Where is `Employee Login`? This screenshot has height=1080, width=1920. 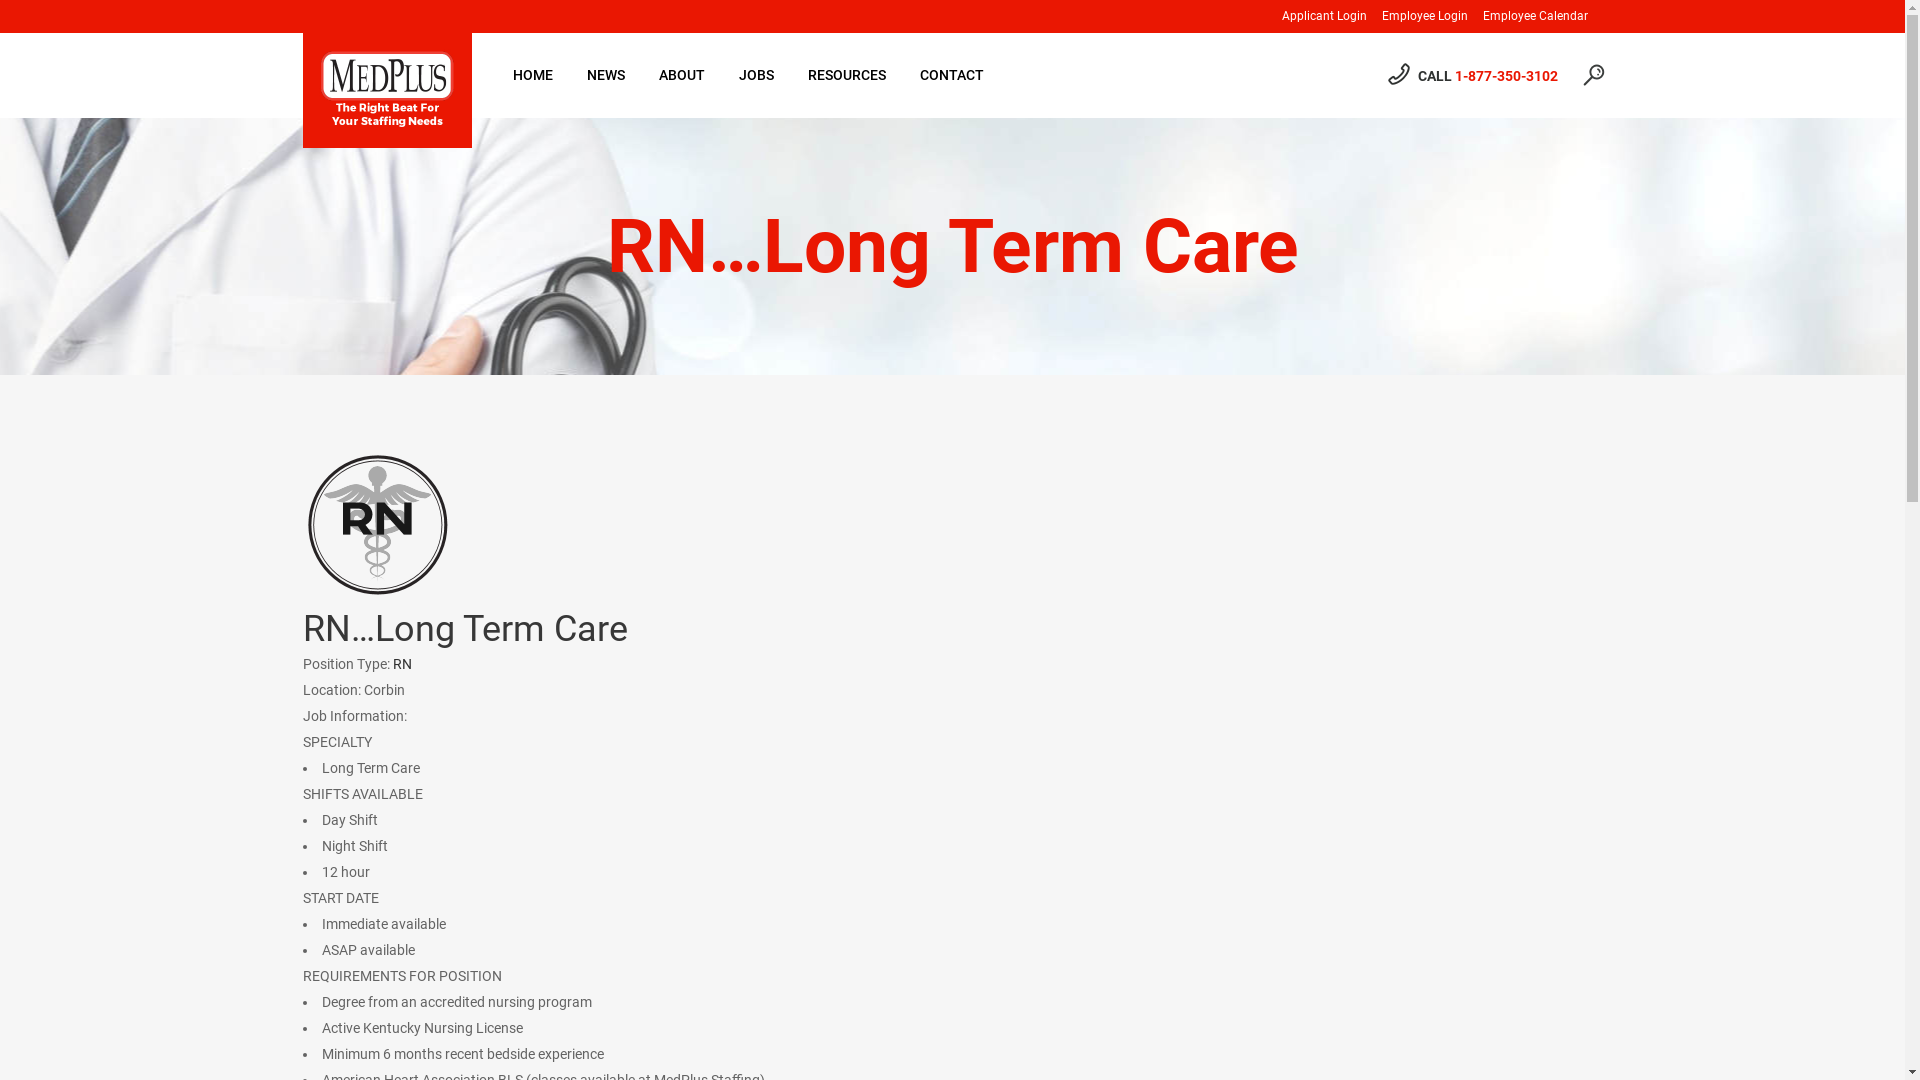
Employee Login is located at coordinates (1416, 16).